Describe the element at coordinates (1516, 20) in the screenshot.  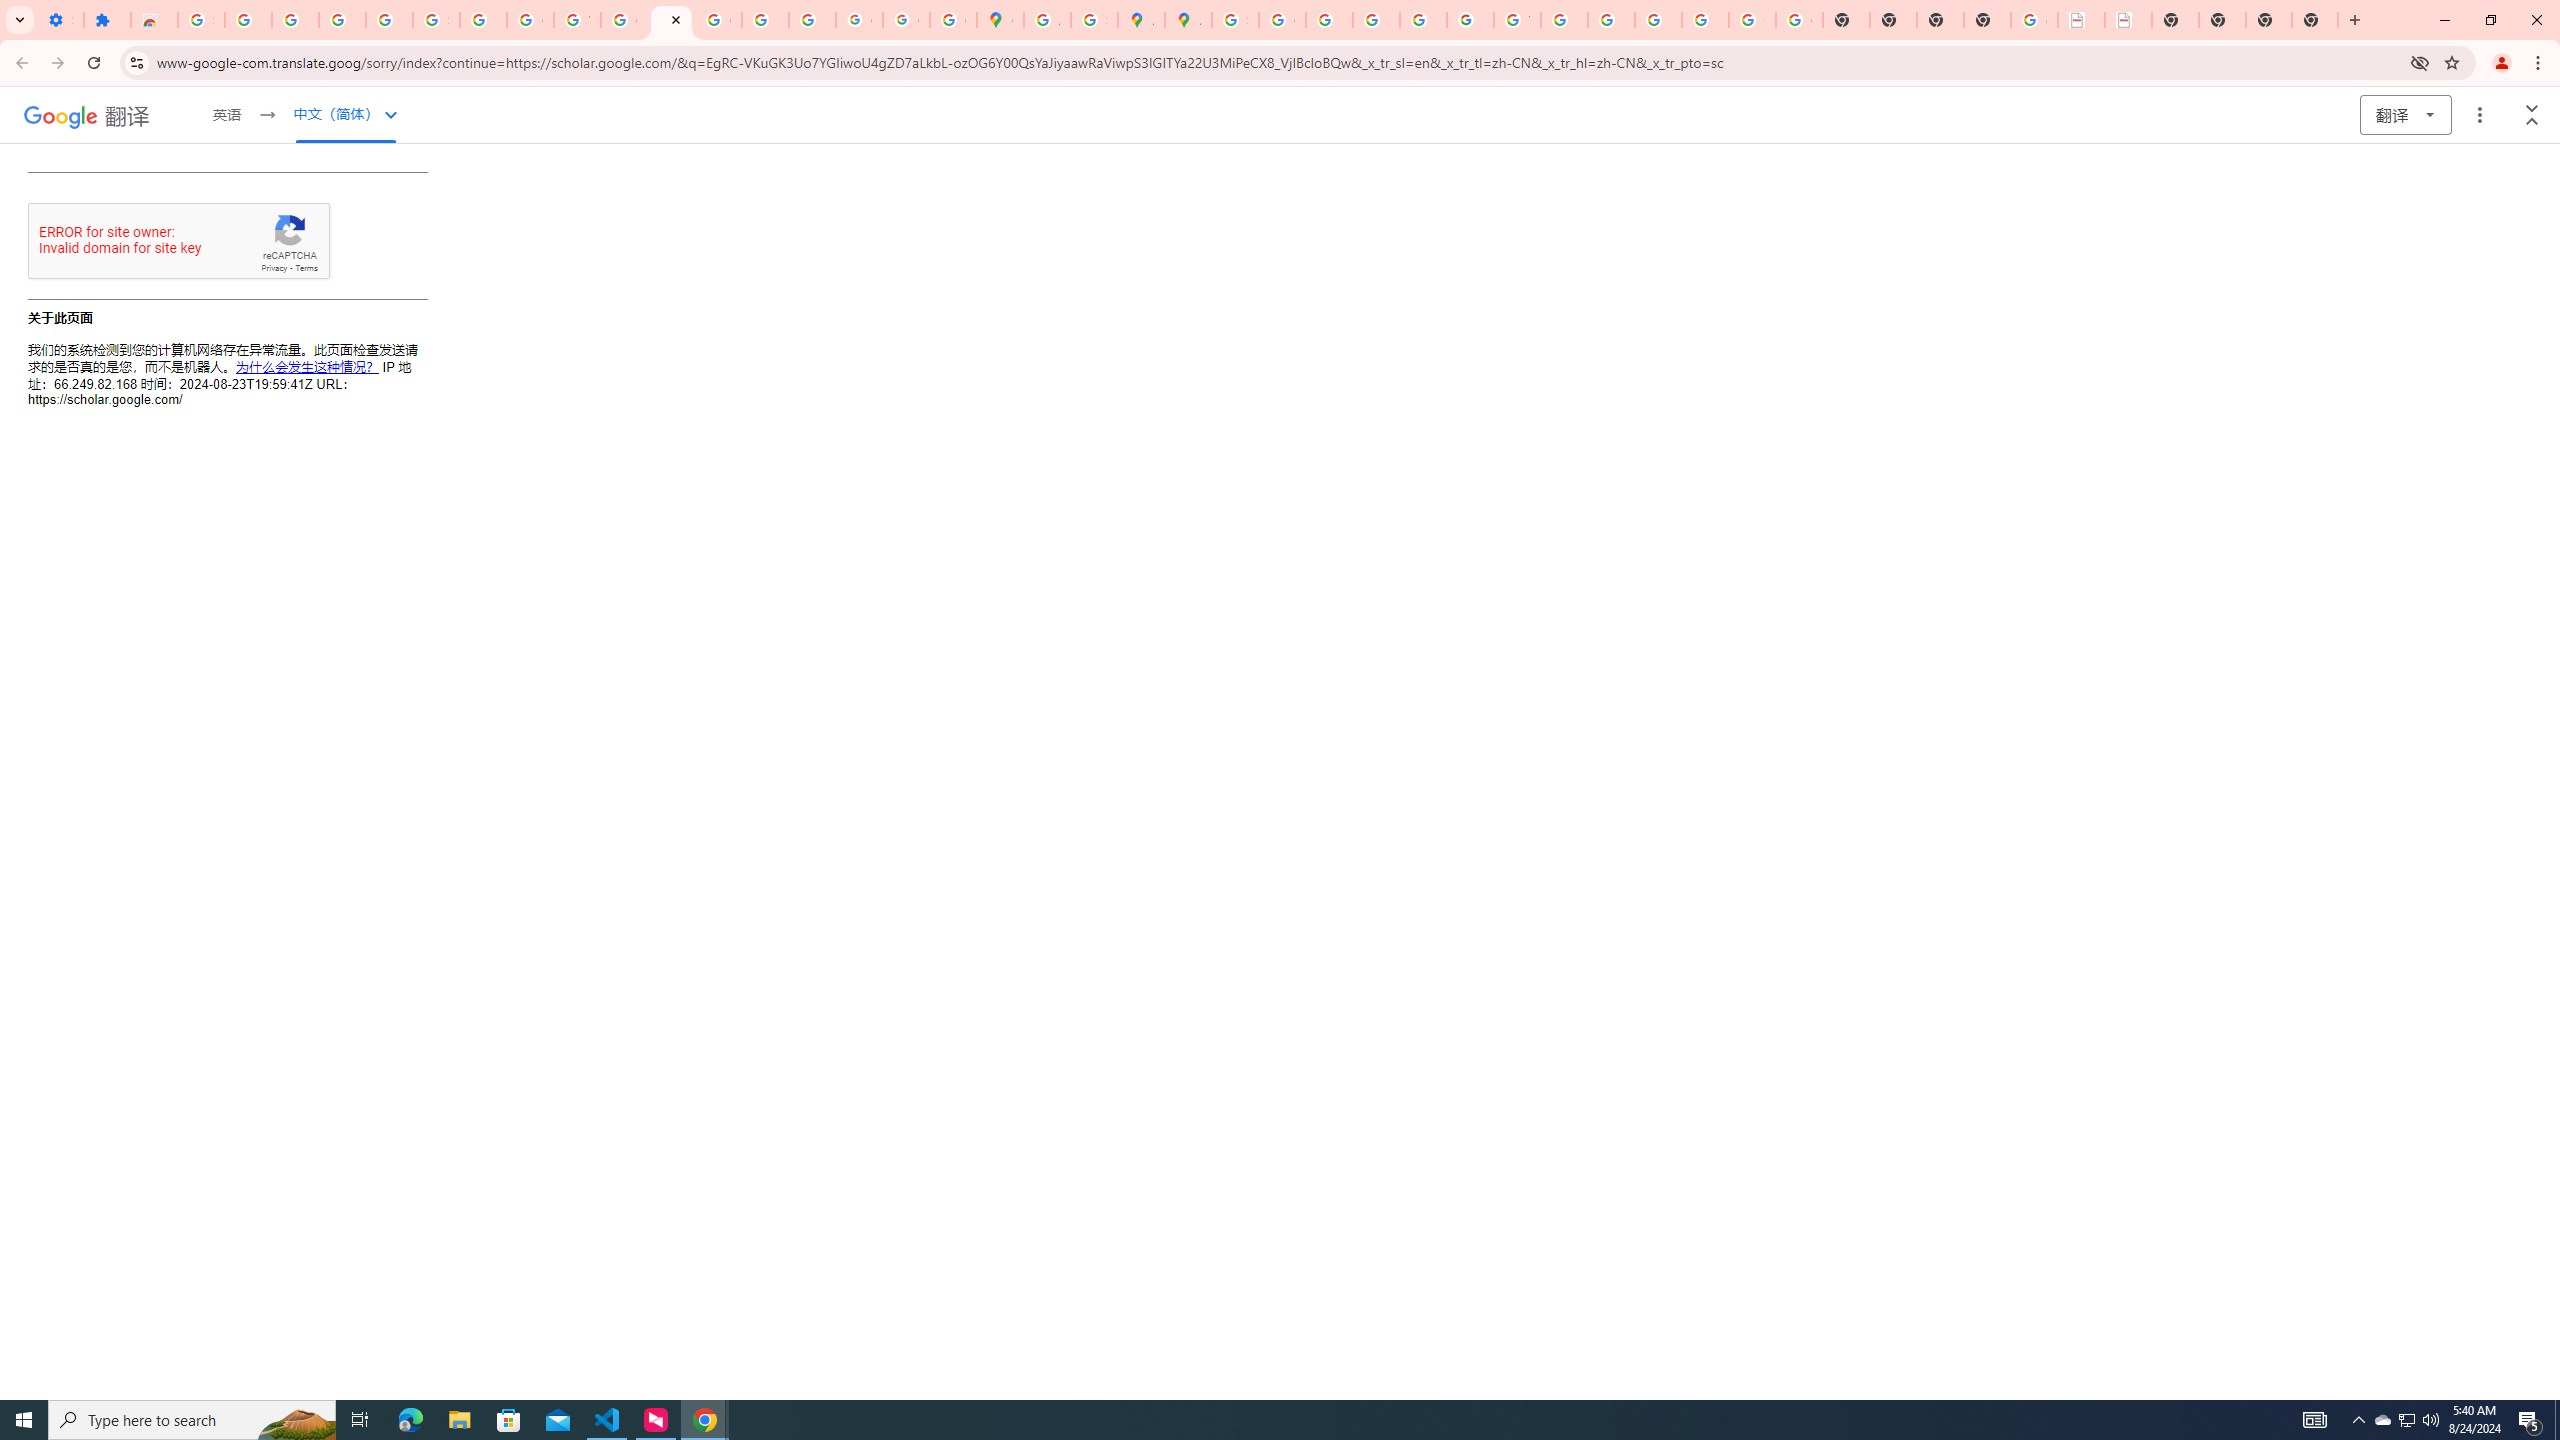
I see `YouTube` at that location.